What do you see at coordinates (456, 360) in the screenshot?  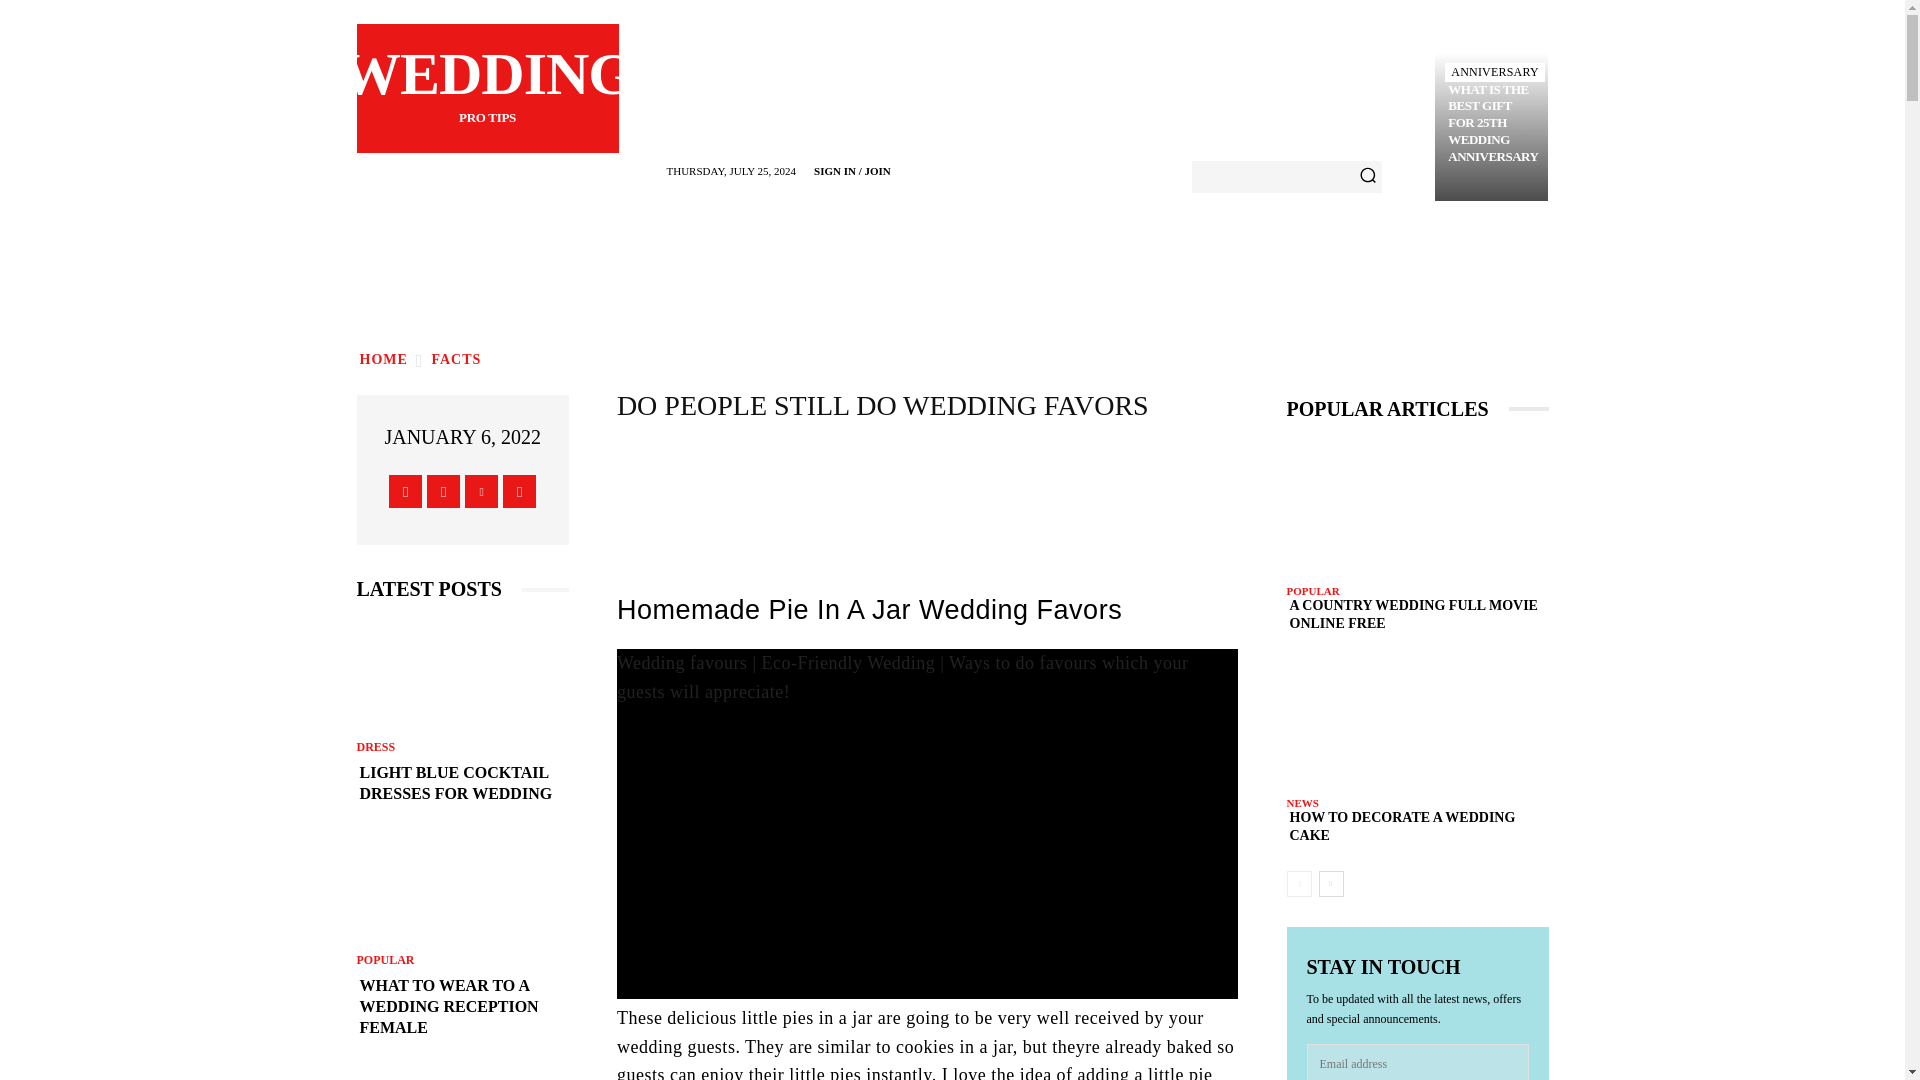 I see `Facebook` at bounding box center [456, 360].